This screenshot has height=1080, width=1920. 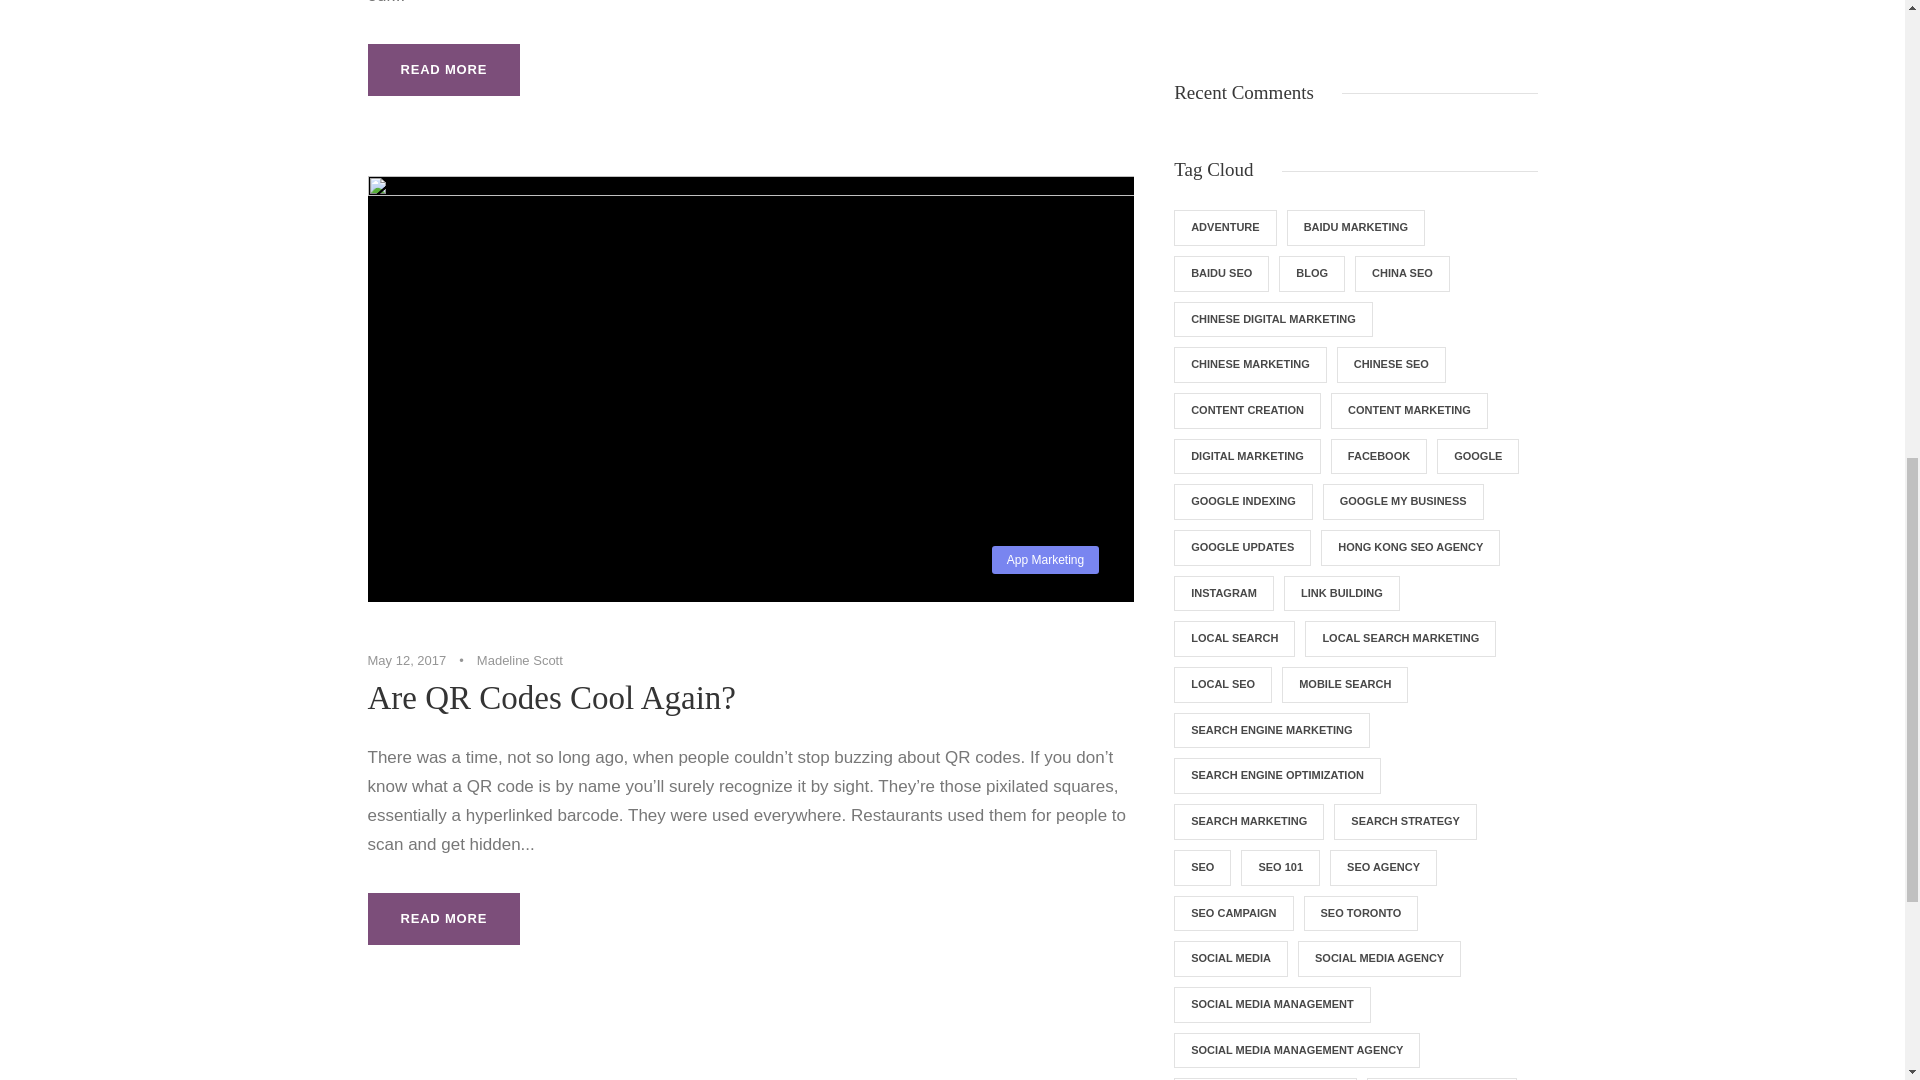 What do you see at coordinates (408, 660) in the screenshot?
I see `May 12, 2017` at bounding box center [408, 660].